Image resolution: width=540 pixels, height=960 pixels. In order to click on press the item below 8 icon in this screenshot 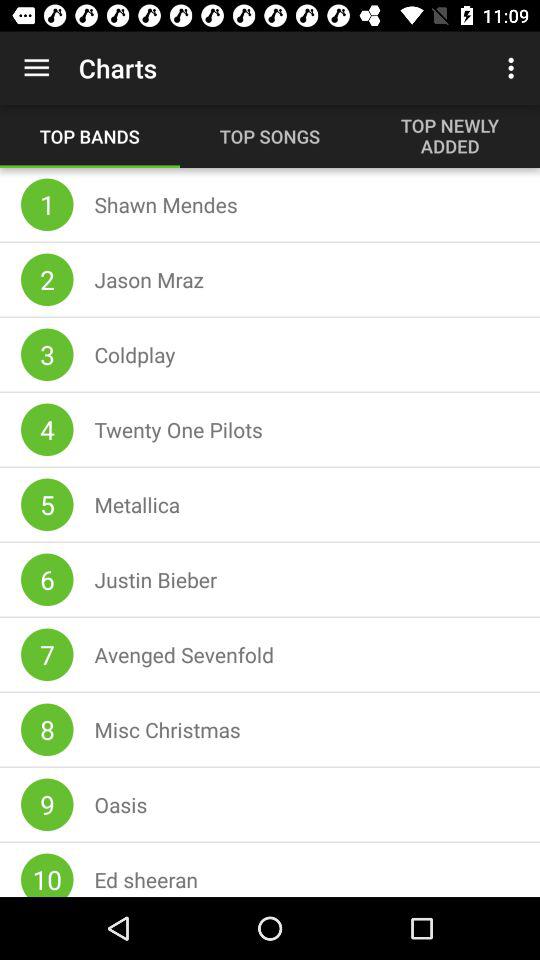, I will do `click(47, 804)`.